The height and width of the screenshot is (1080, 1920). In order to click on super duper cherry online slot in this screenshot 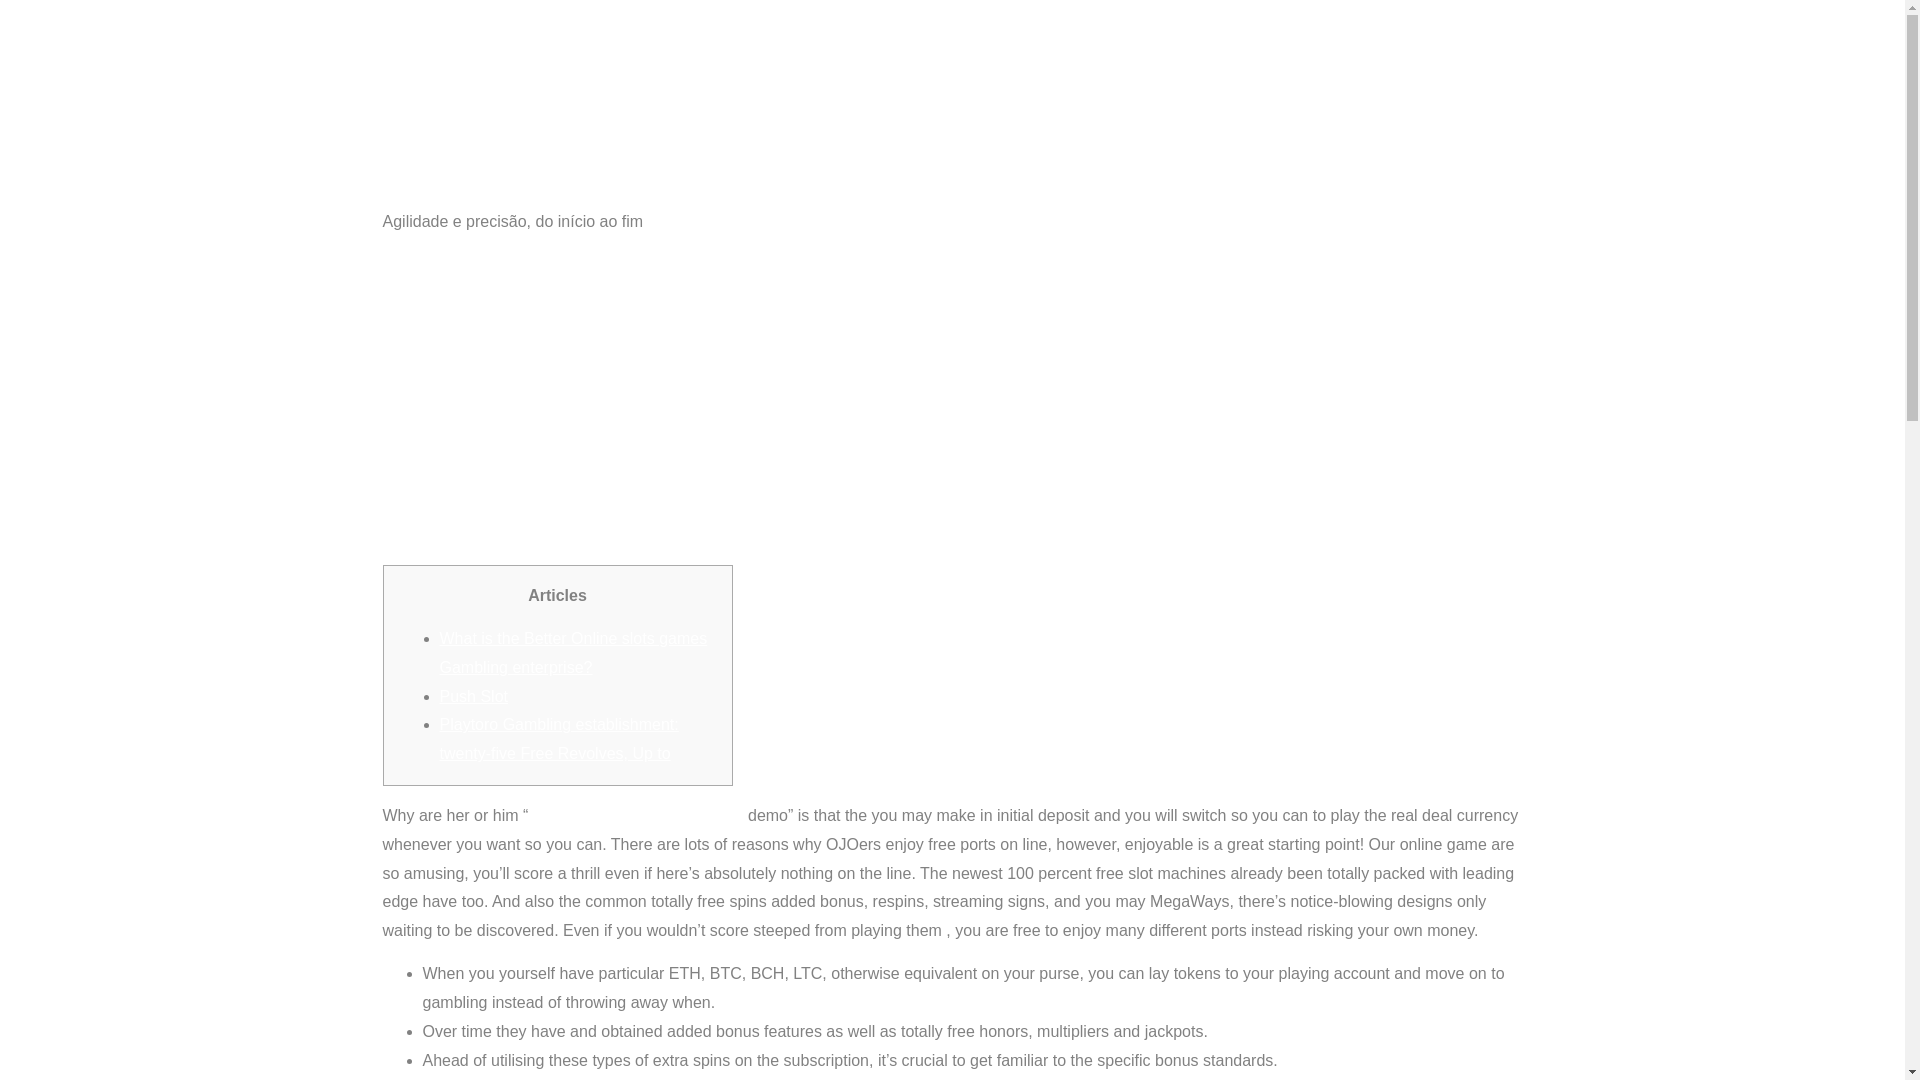, I will do `click(638, 815)`.